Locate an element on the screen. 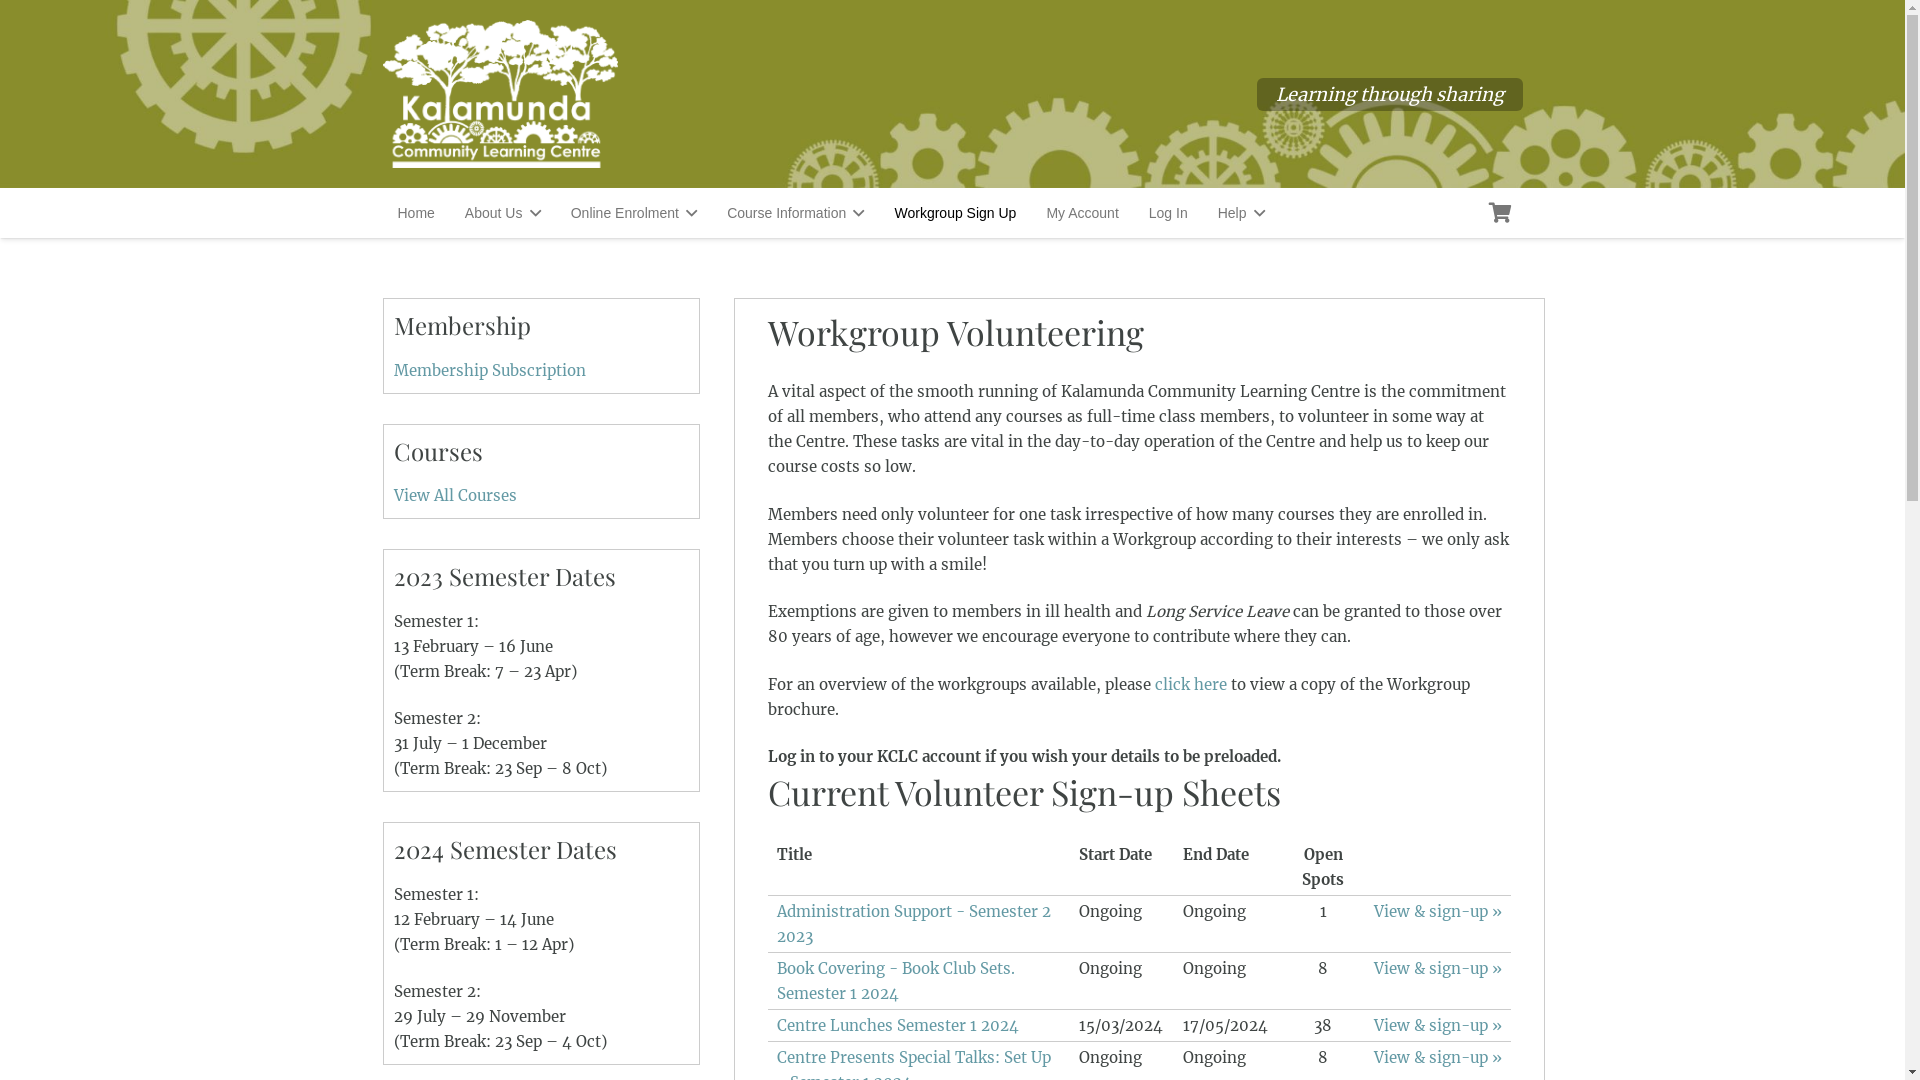 Image resolution: width=1920 pixels, height=1080 pixels. Help is located at coordinates (1242, 213).